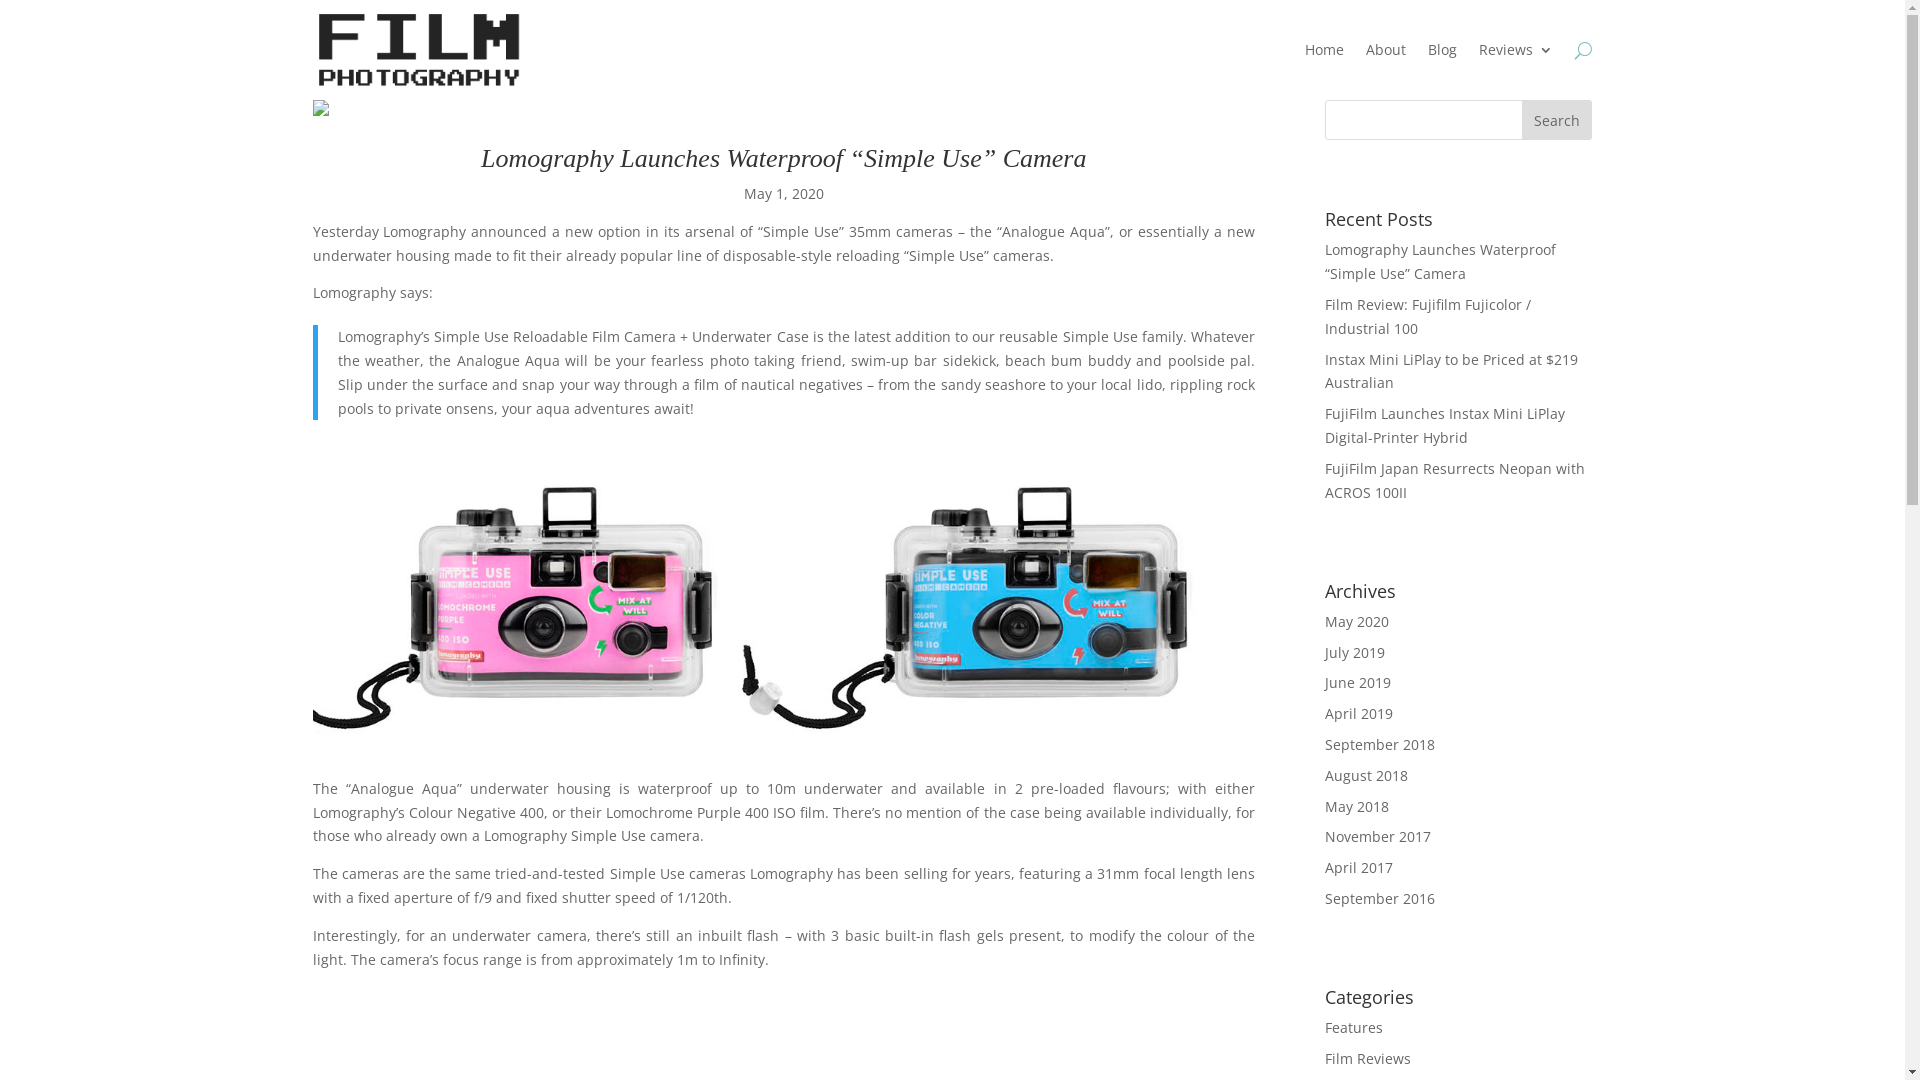 This screenshot has height=1080, width=1920. I want to click on April 2017, so click(1359, 868).